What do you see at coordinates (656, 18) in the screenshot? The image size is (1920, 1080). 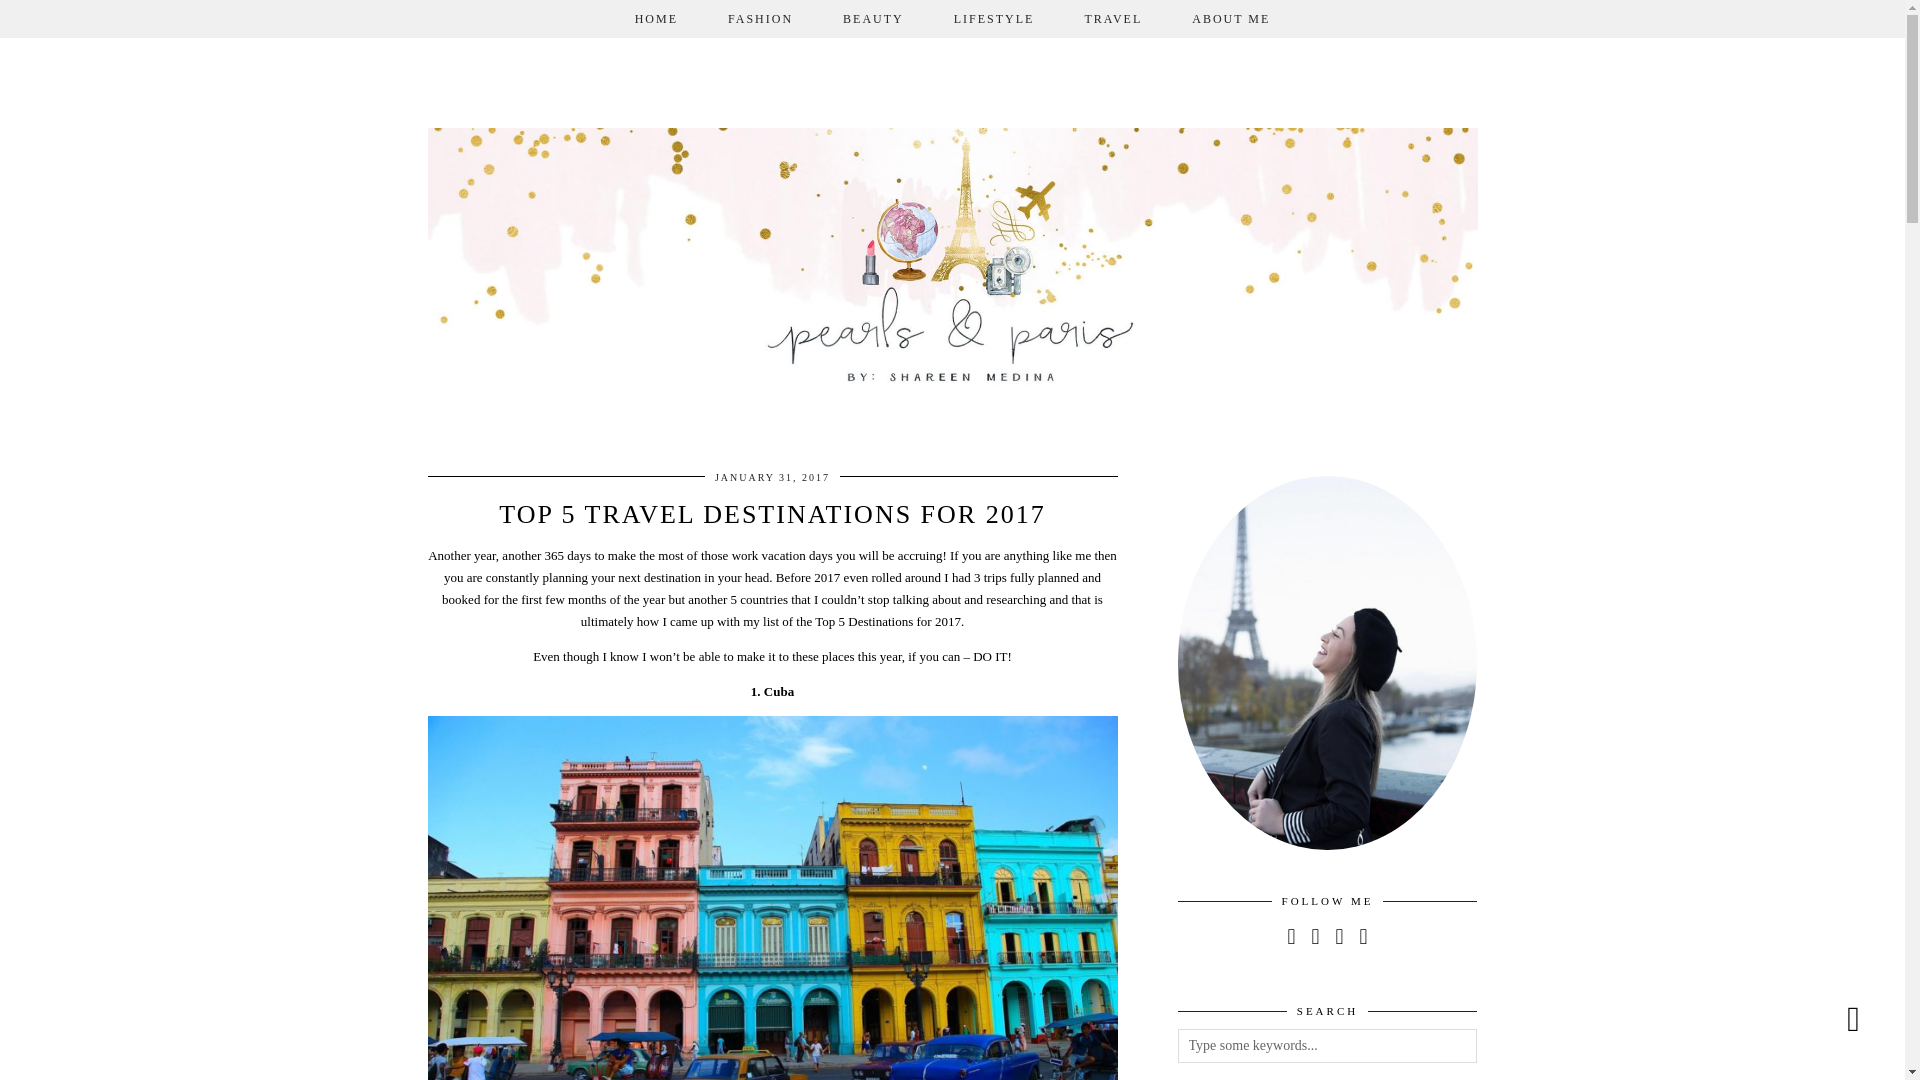 I see `HOME` at bounding box center [656, 18].